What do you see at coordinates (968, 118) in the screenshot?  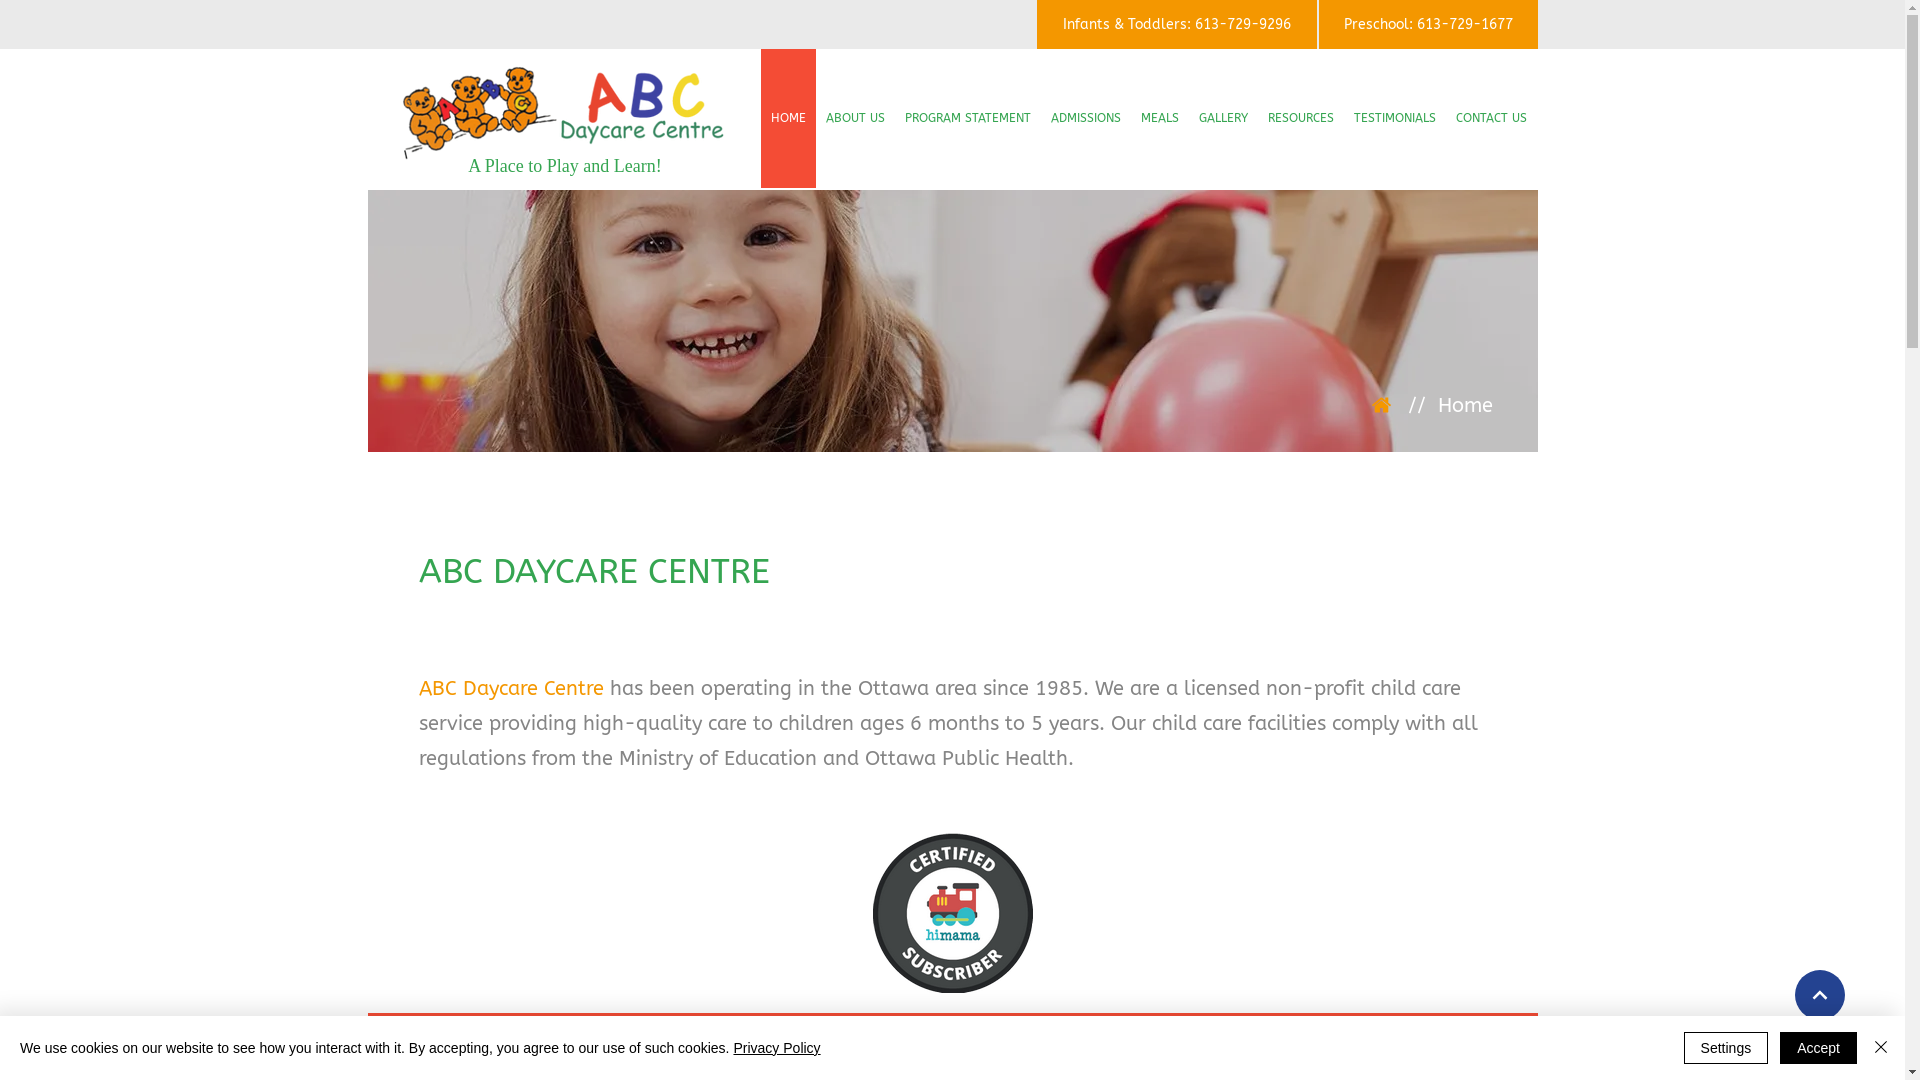 I see `PROGRAM STATEMENT` at bounding box center [968, 118].